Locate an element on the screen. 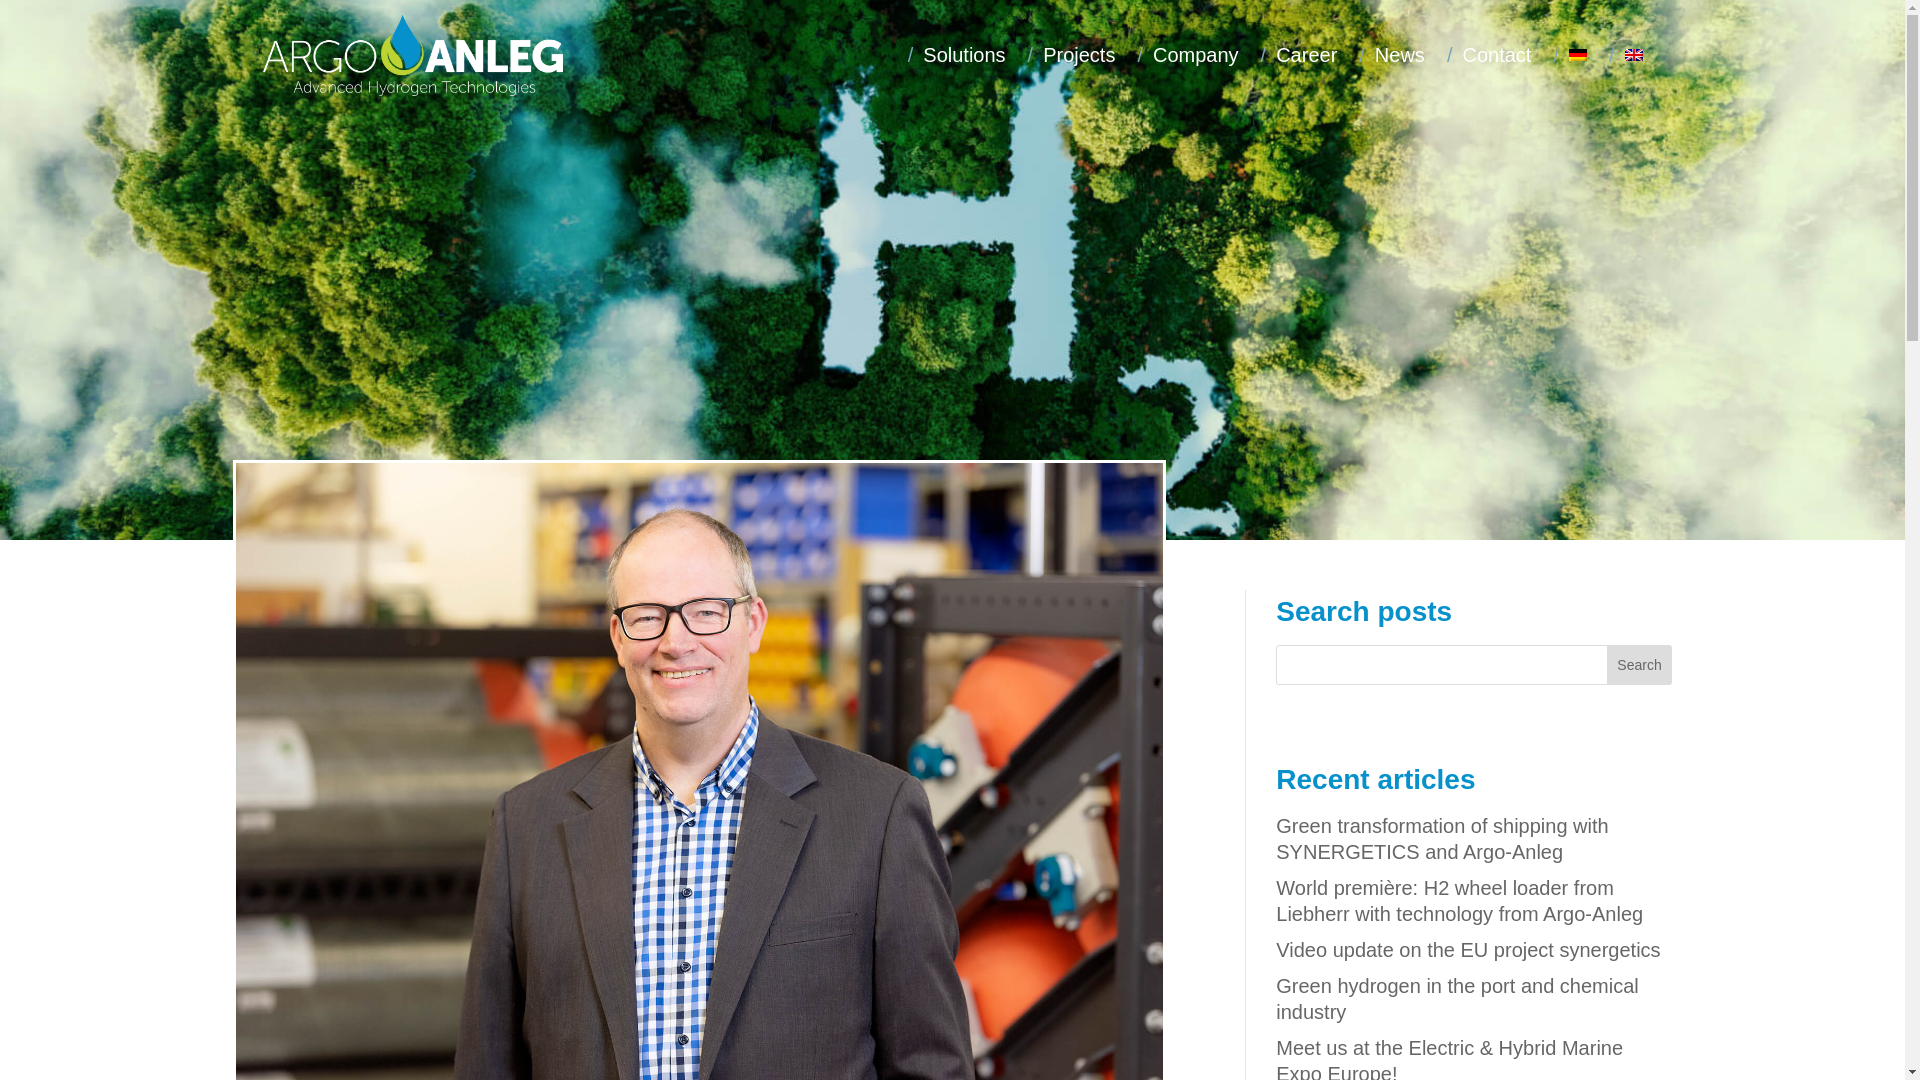 The image size is (1920, 1080). Projects is located at coordinates (1071, 56).